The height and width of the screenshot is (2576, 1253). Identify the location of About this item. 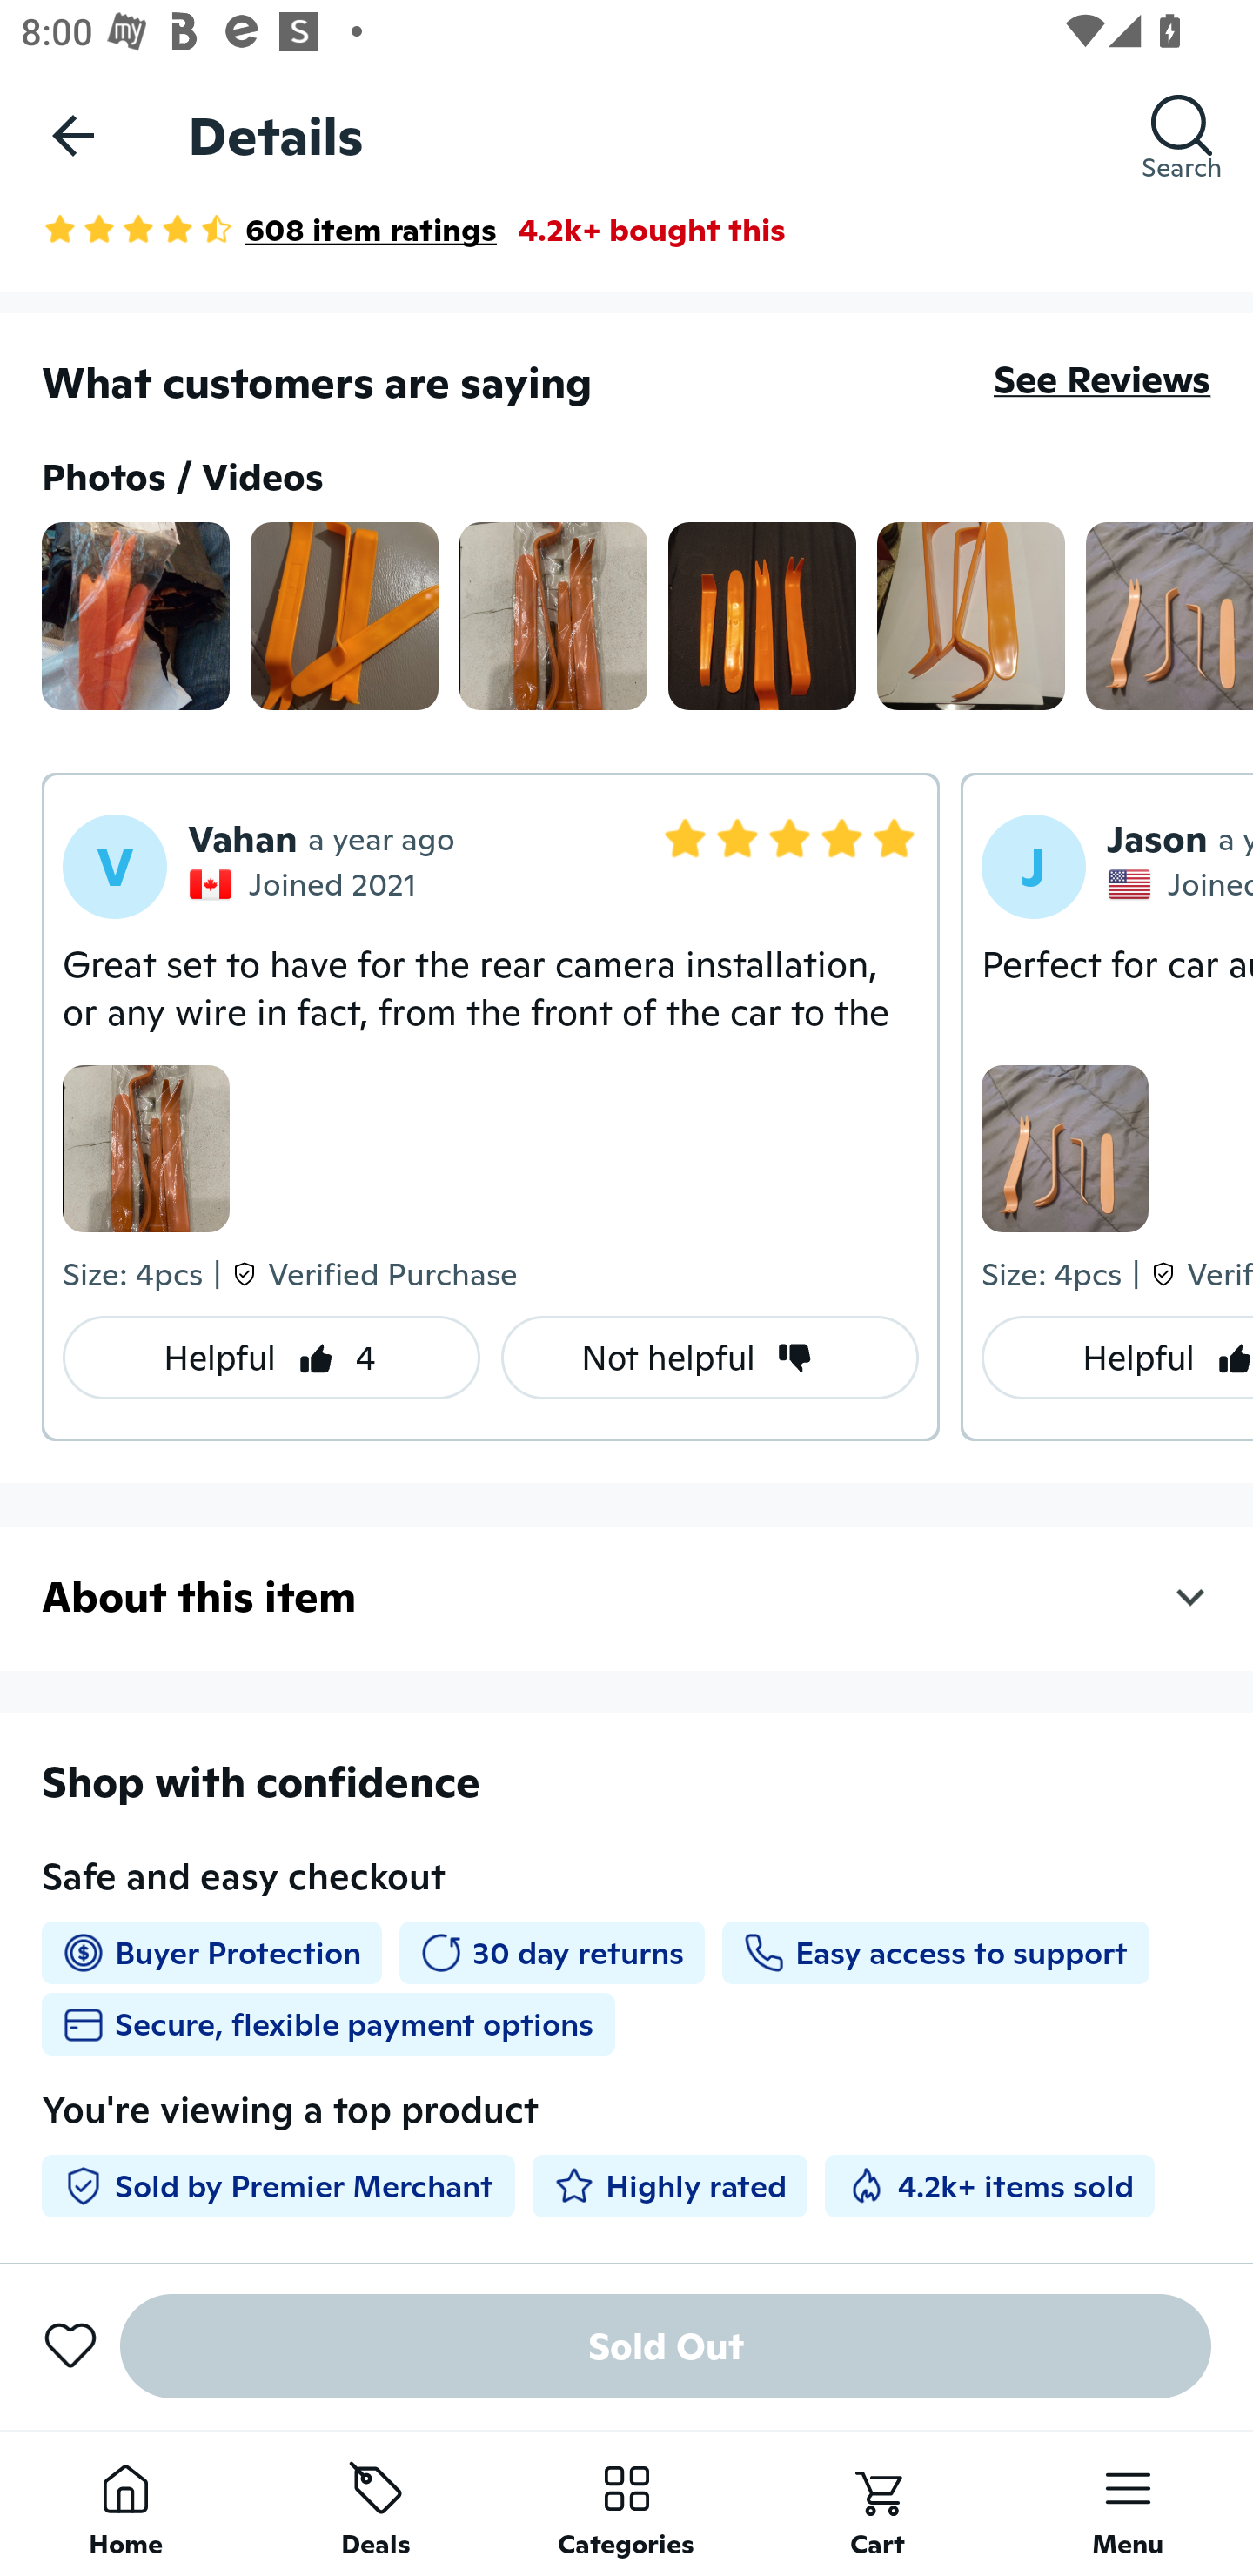
(626, 1597).